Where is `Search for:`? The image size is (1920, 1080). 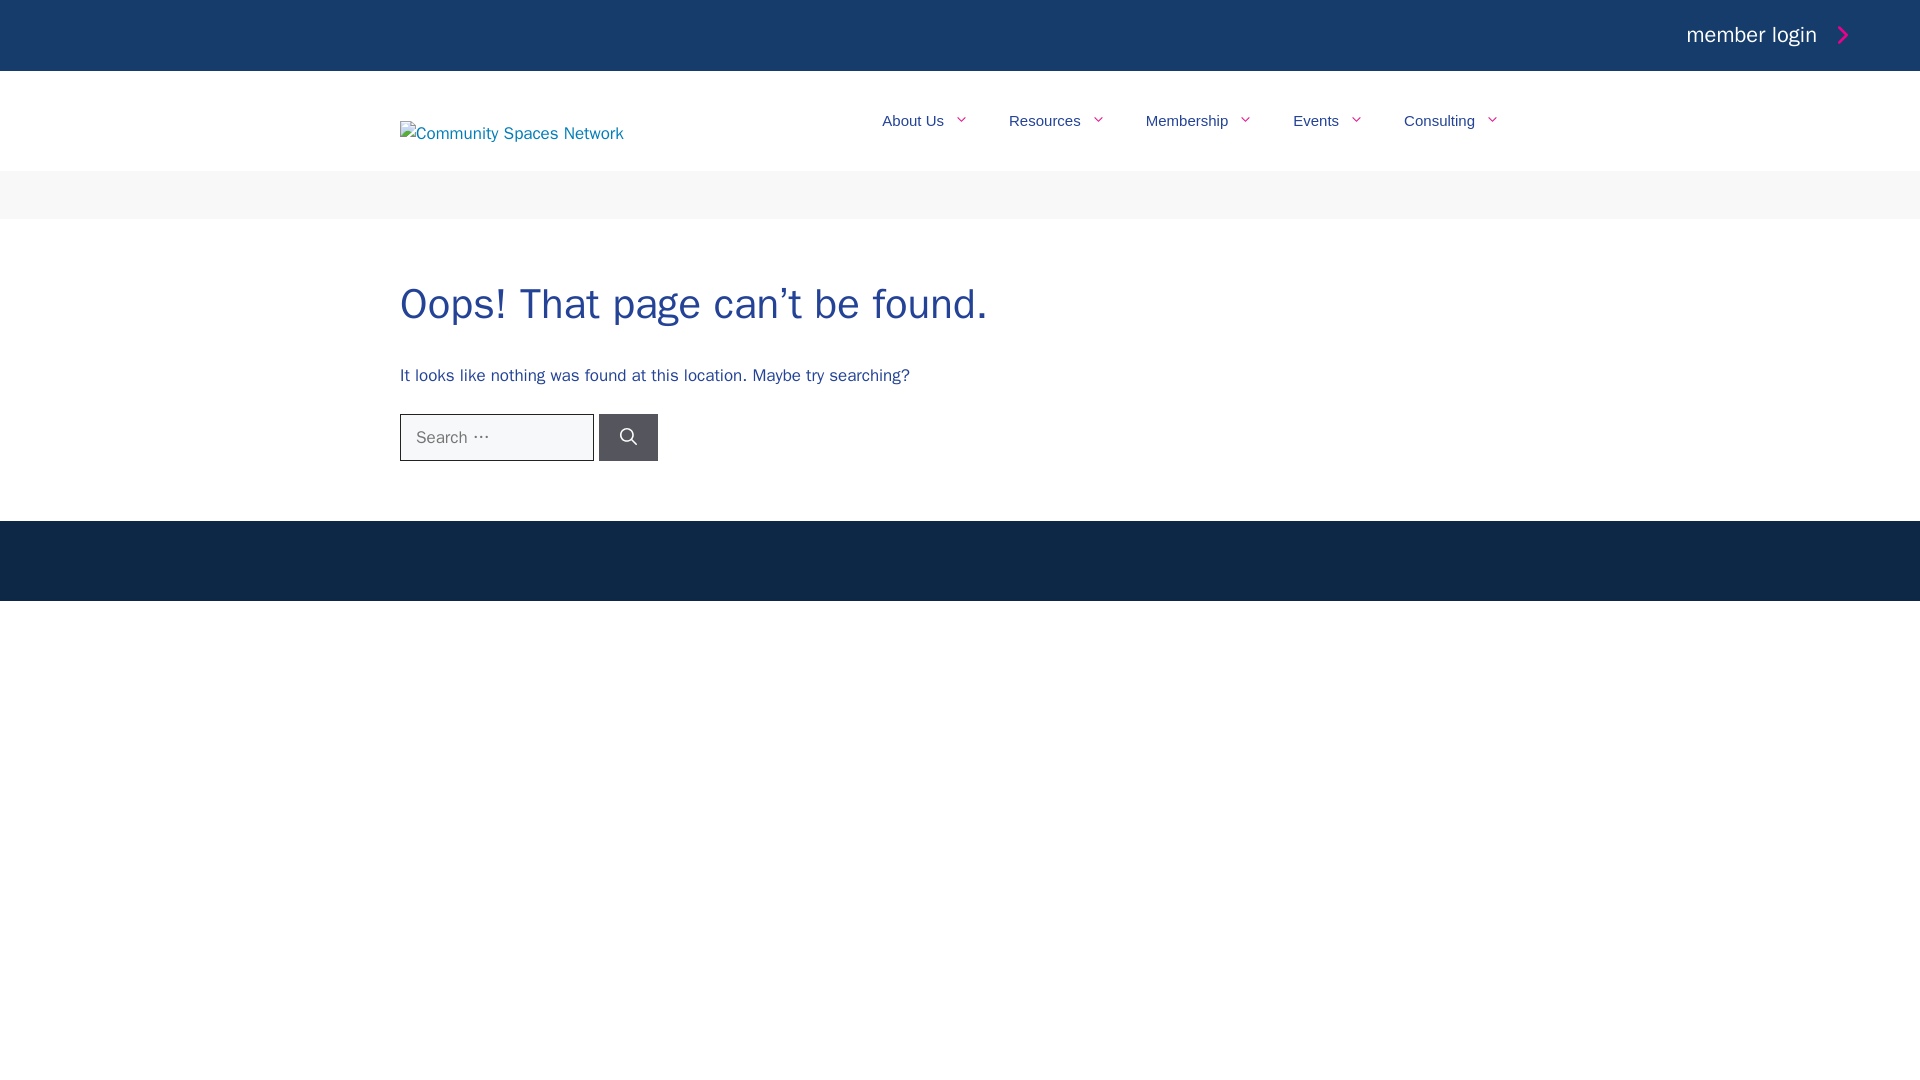 Search for: is located at coordinates (496, 438).